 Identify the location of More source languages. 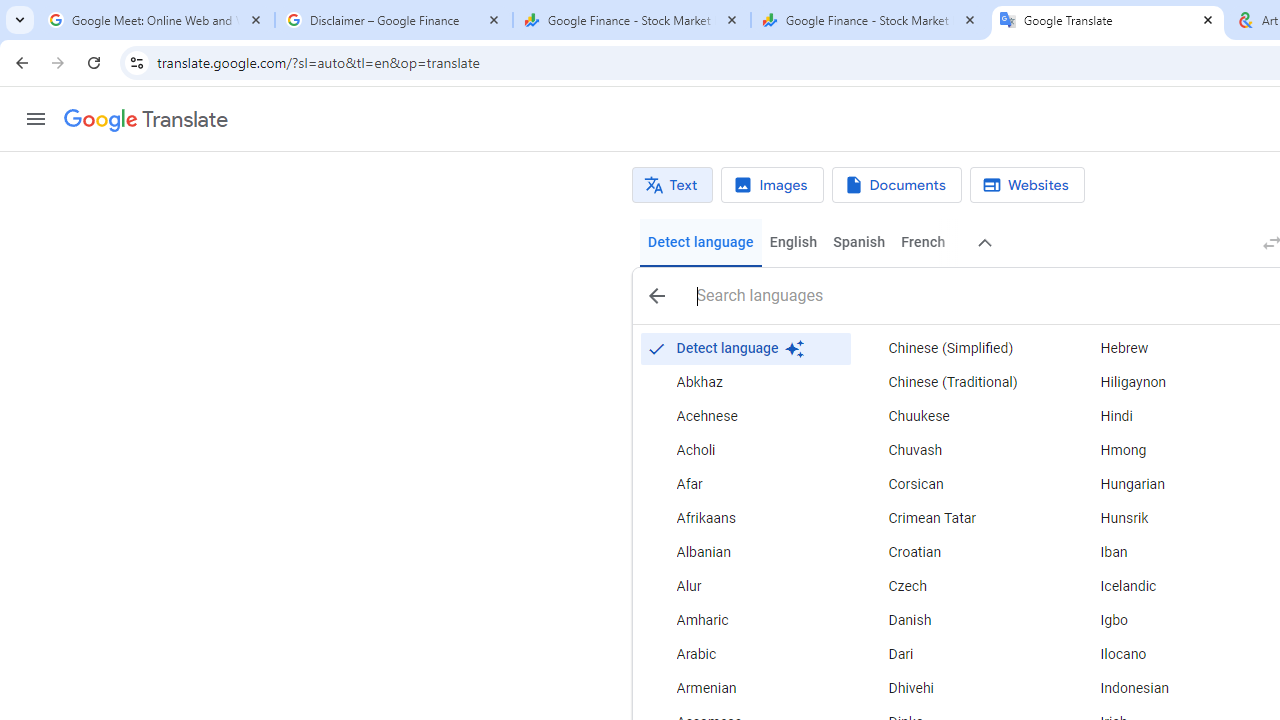
(986, 242).